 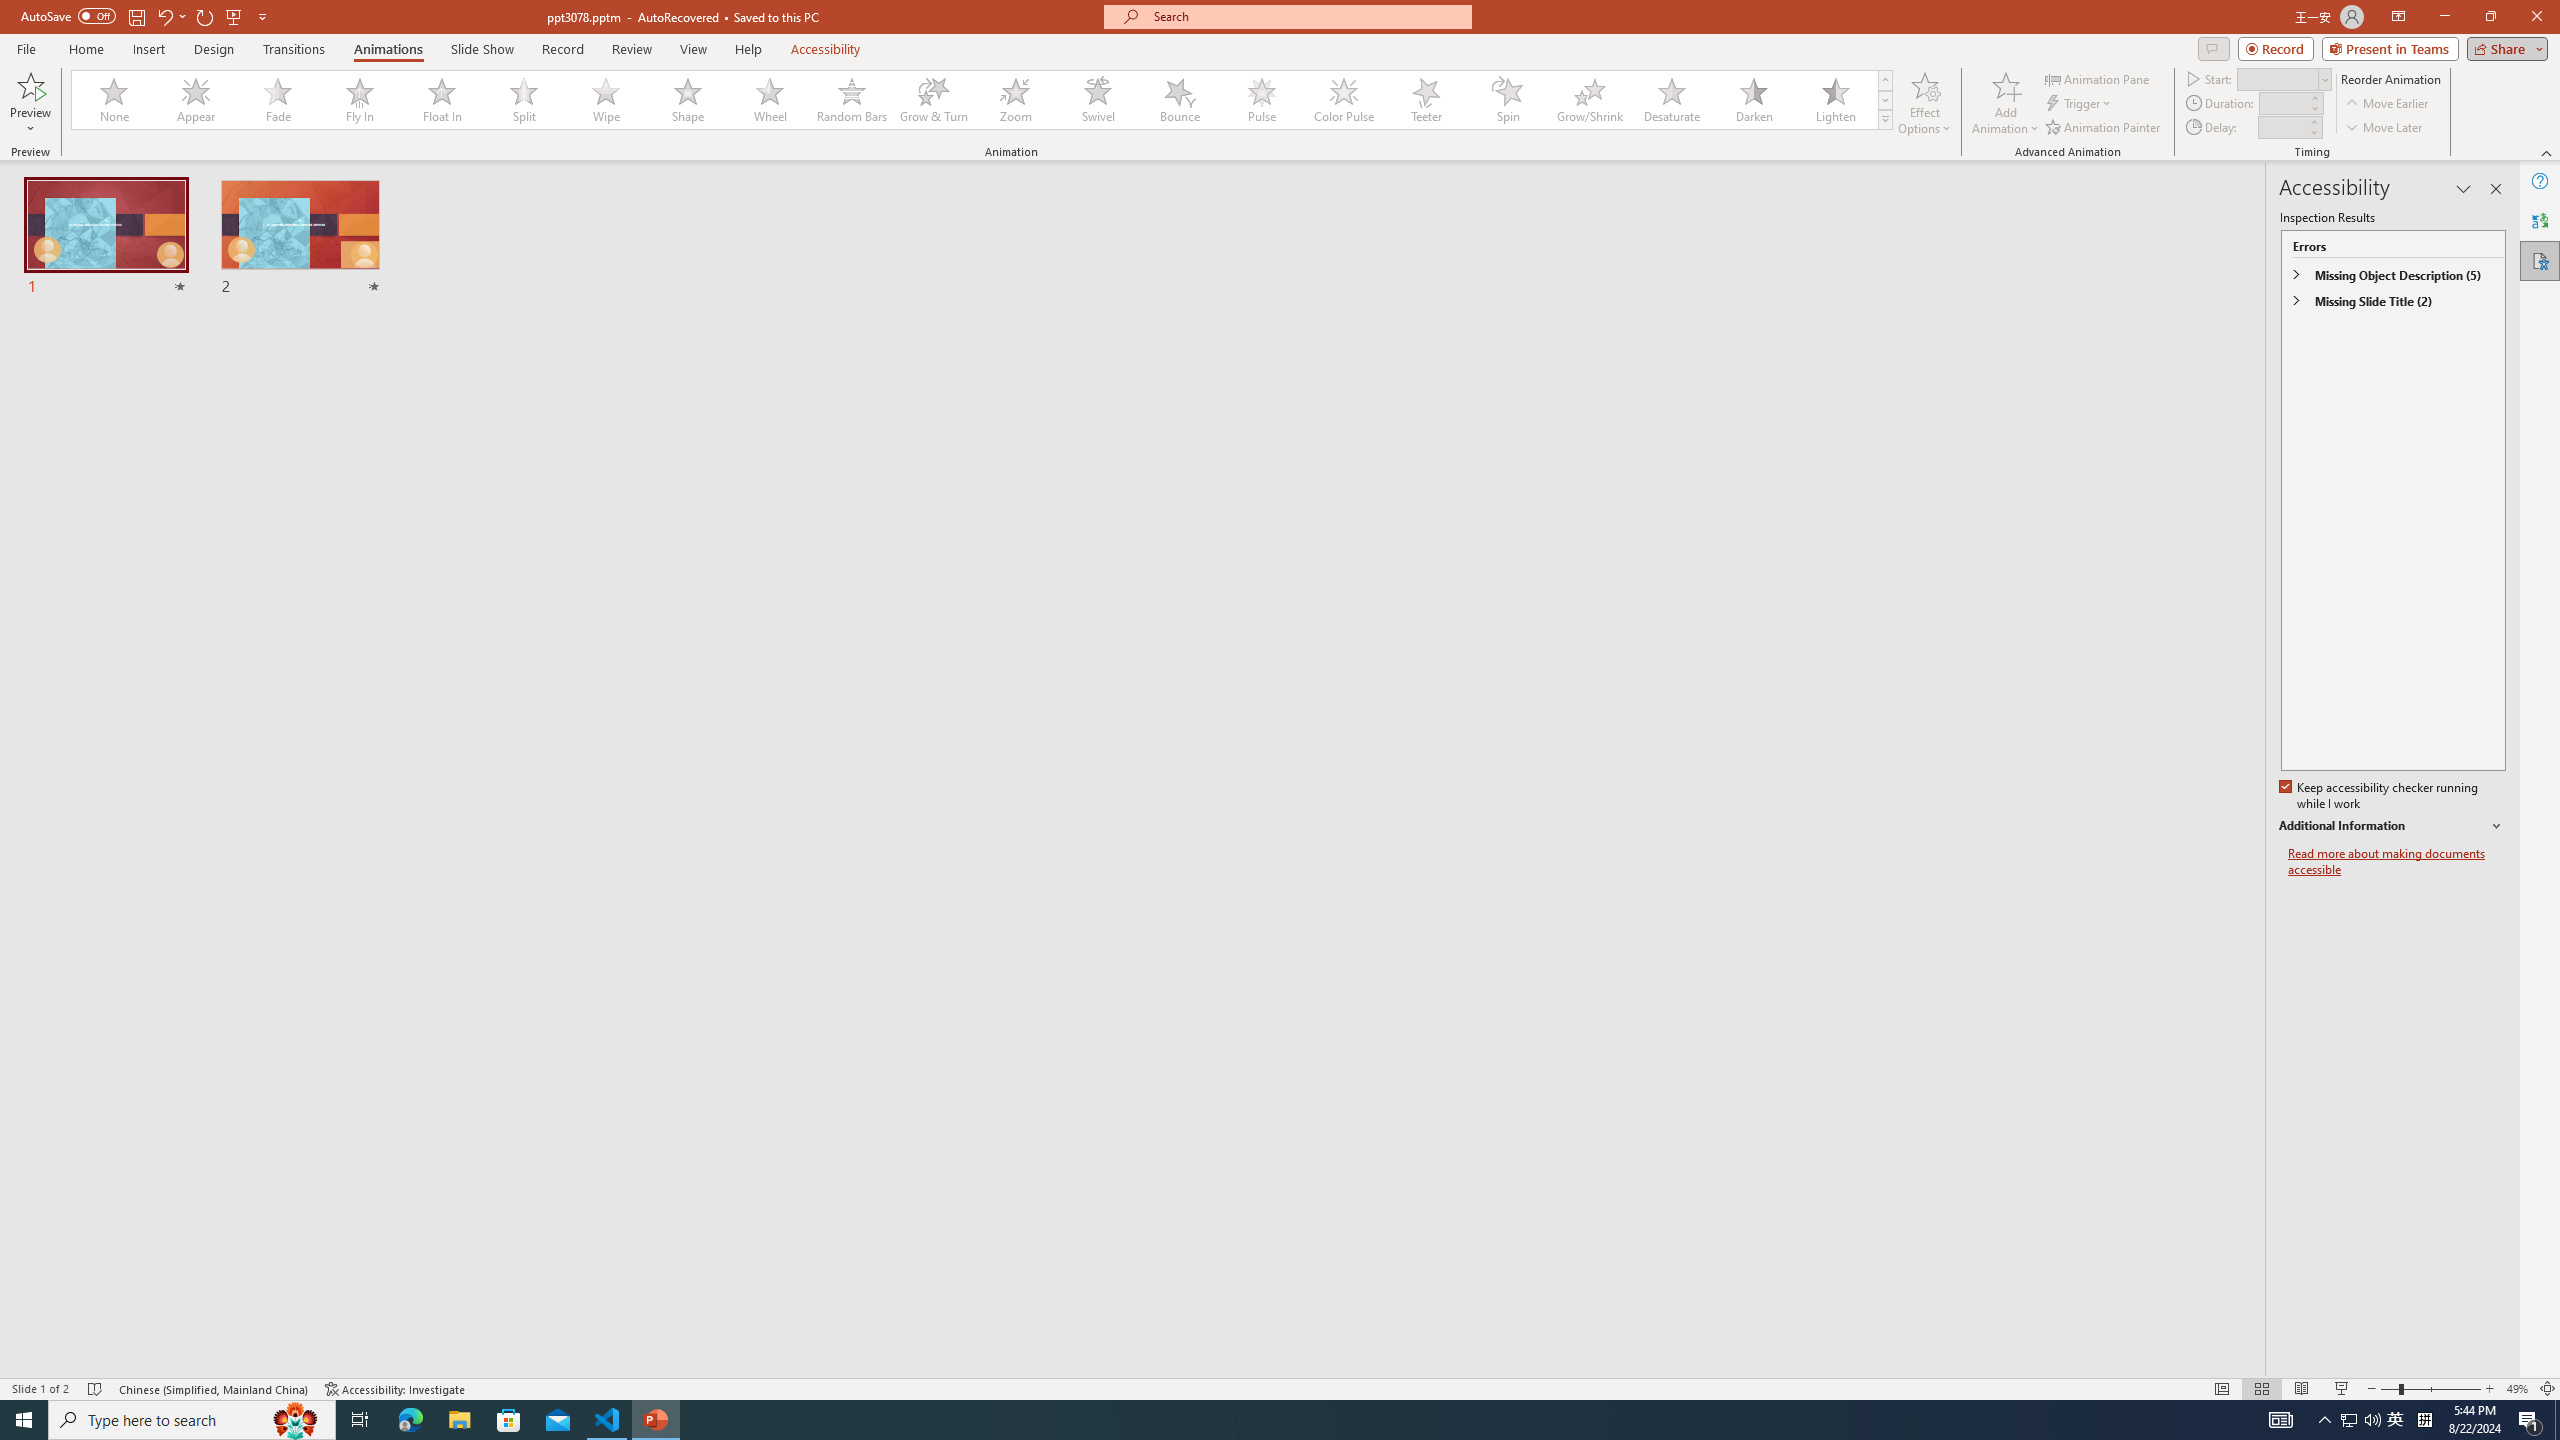 What do you see at coordinates (2380, 796) in the screenshot?
I see `Keep accessibility checker running while I work` at bounding box center [2380, 796].